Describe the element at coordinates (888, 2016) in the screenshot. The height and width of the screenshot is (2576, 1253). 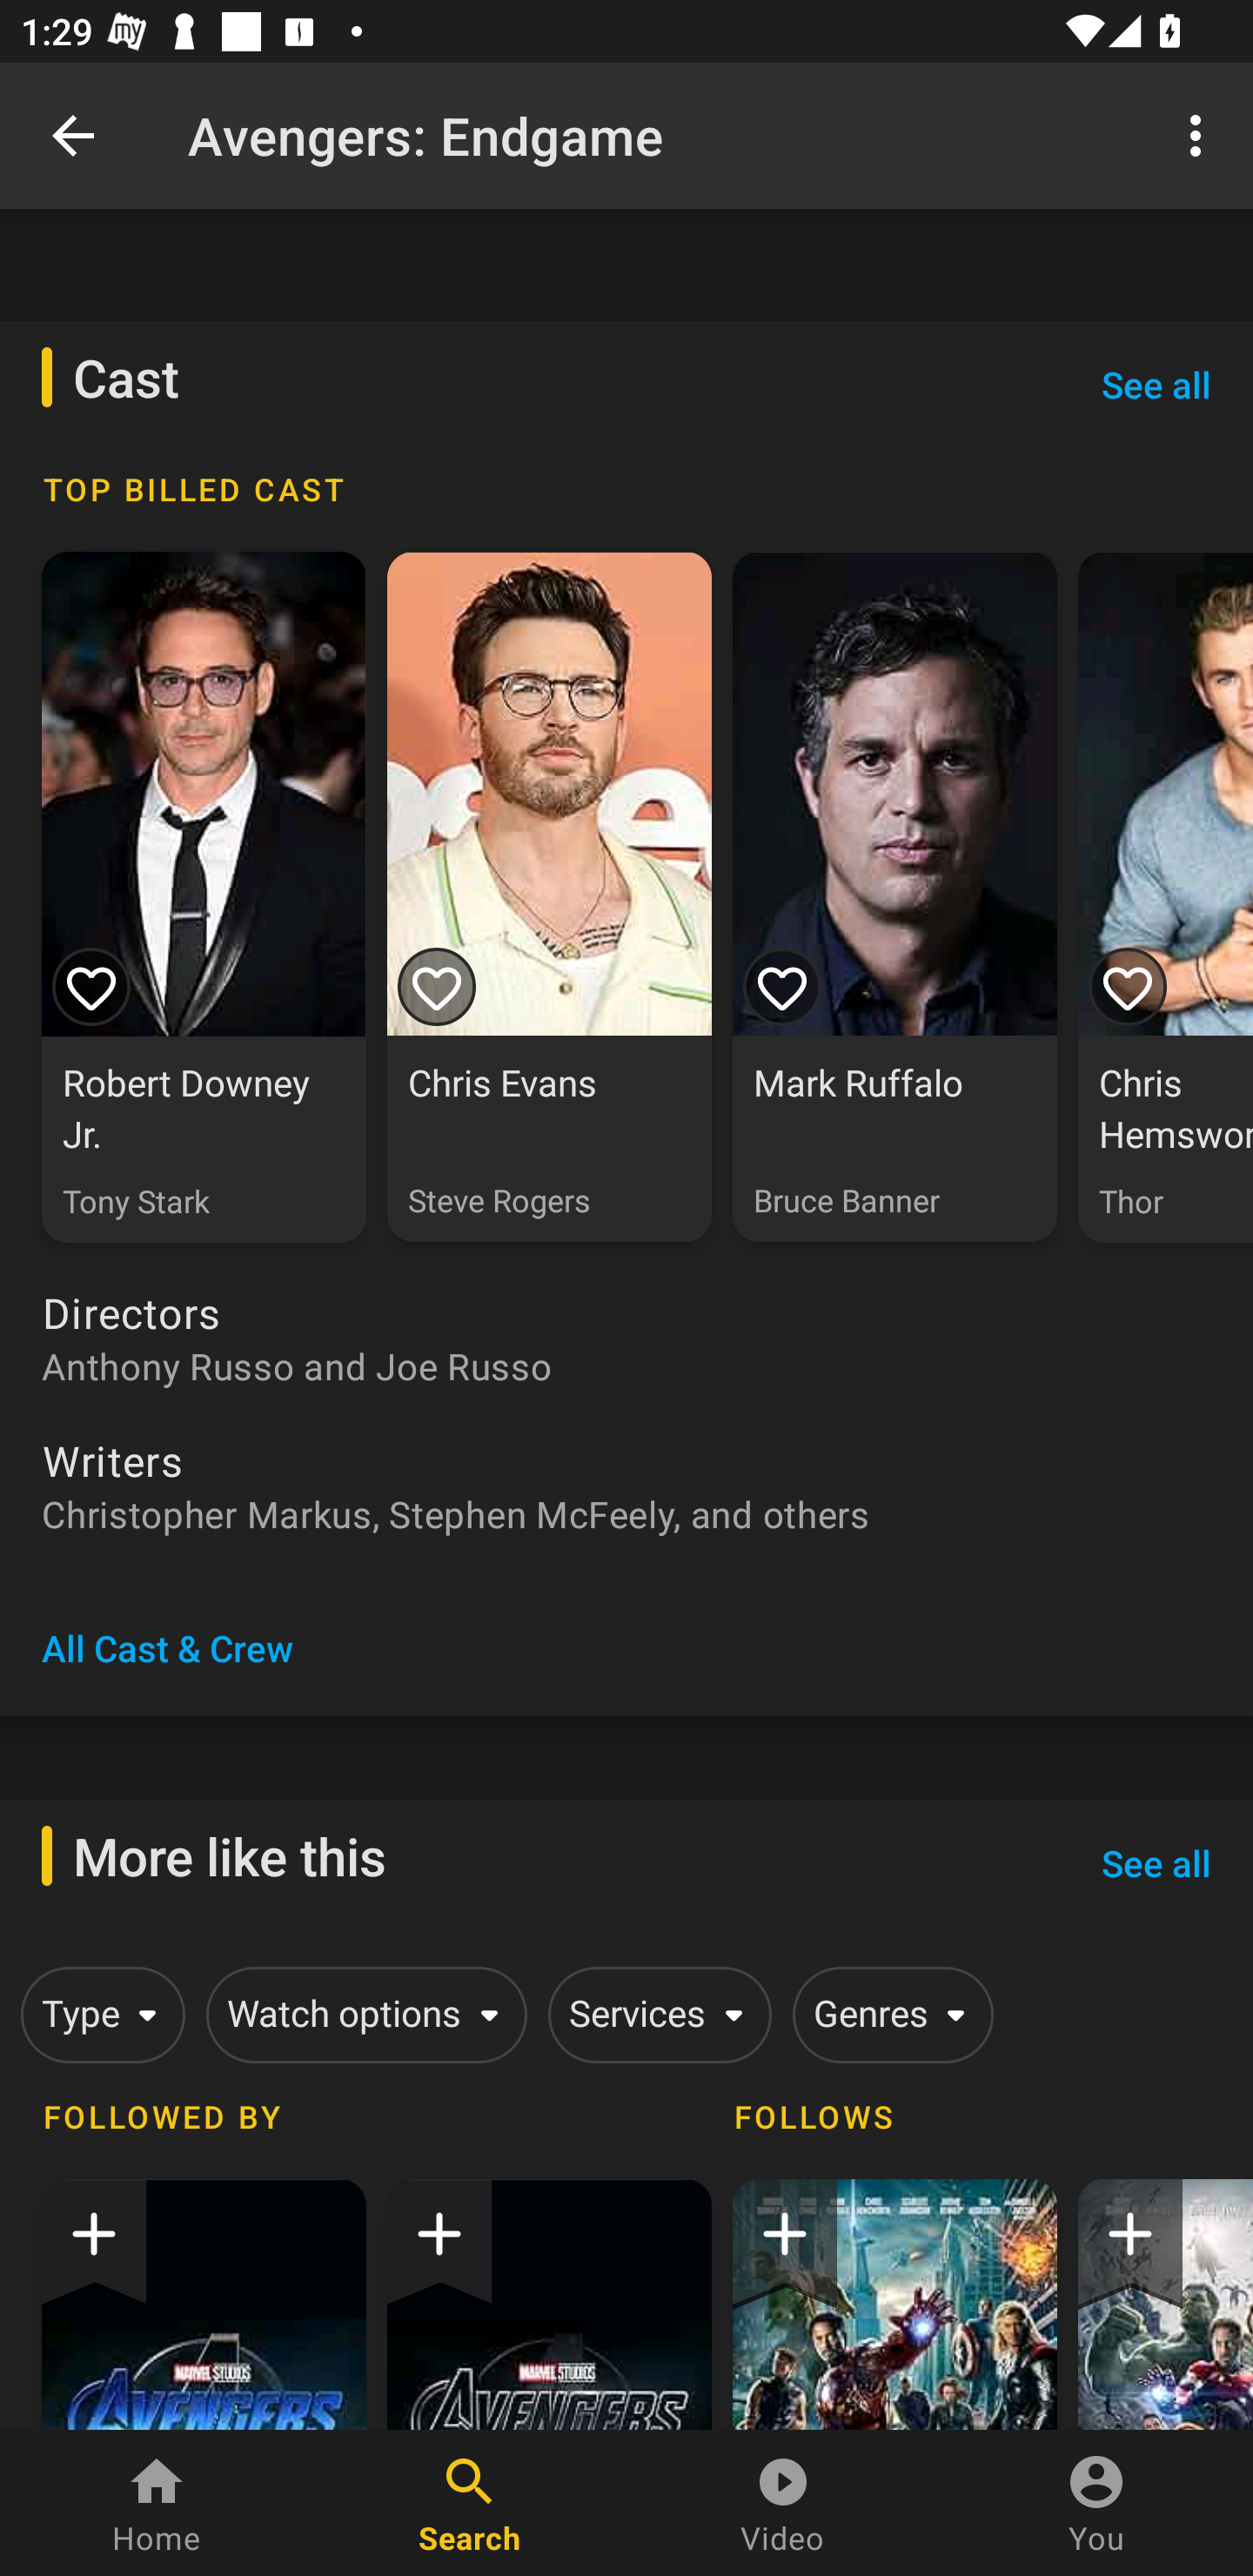
I see `Genres` at that location.